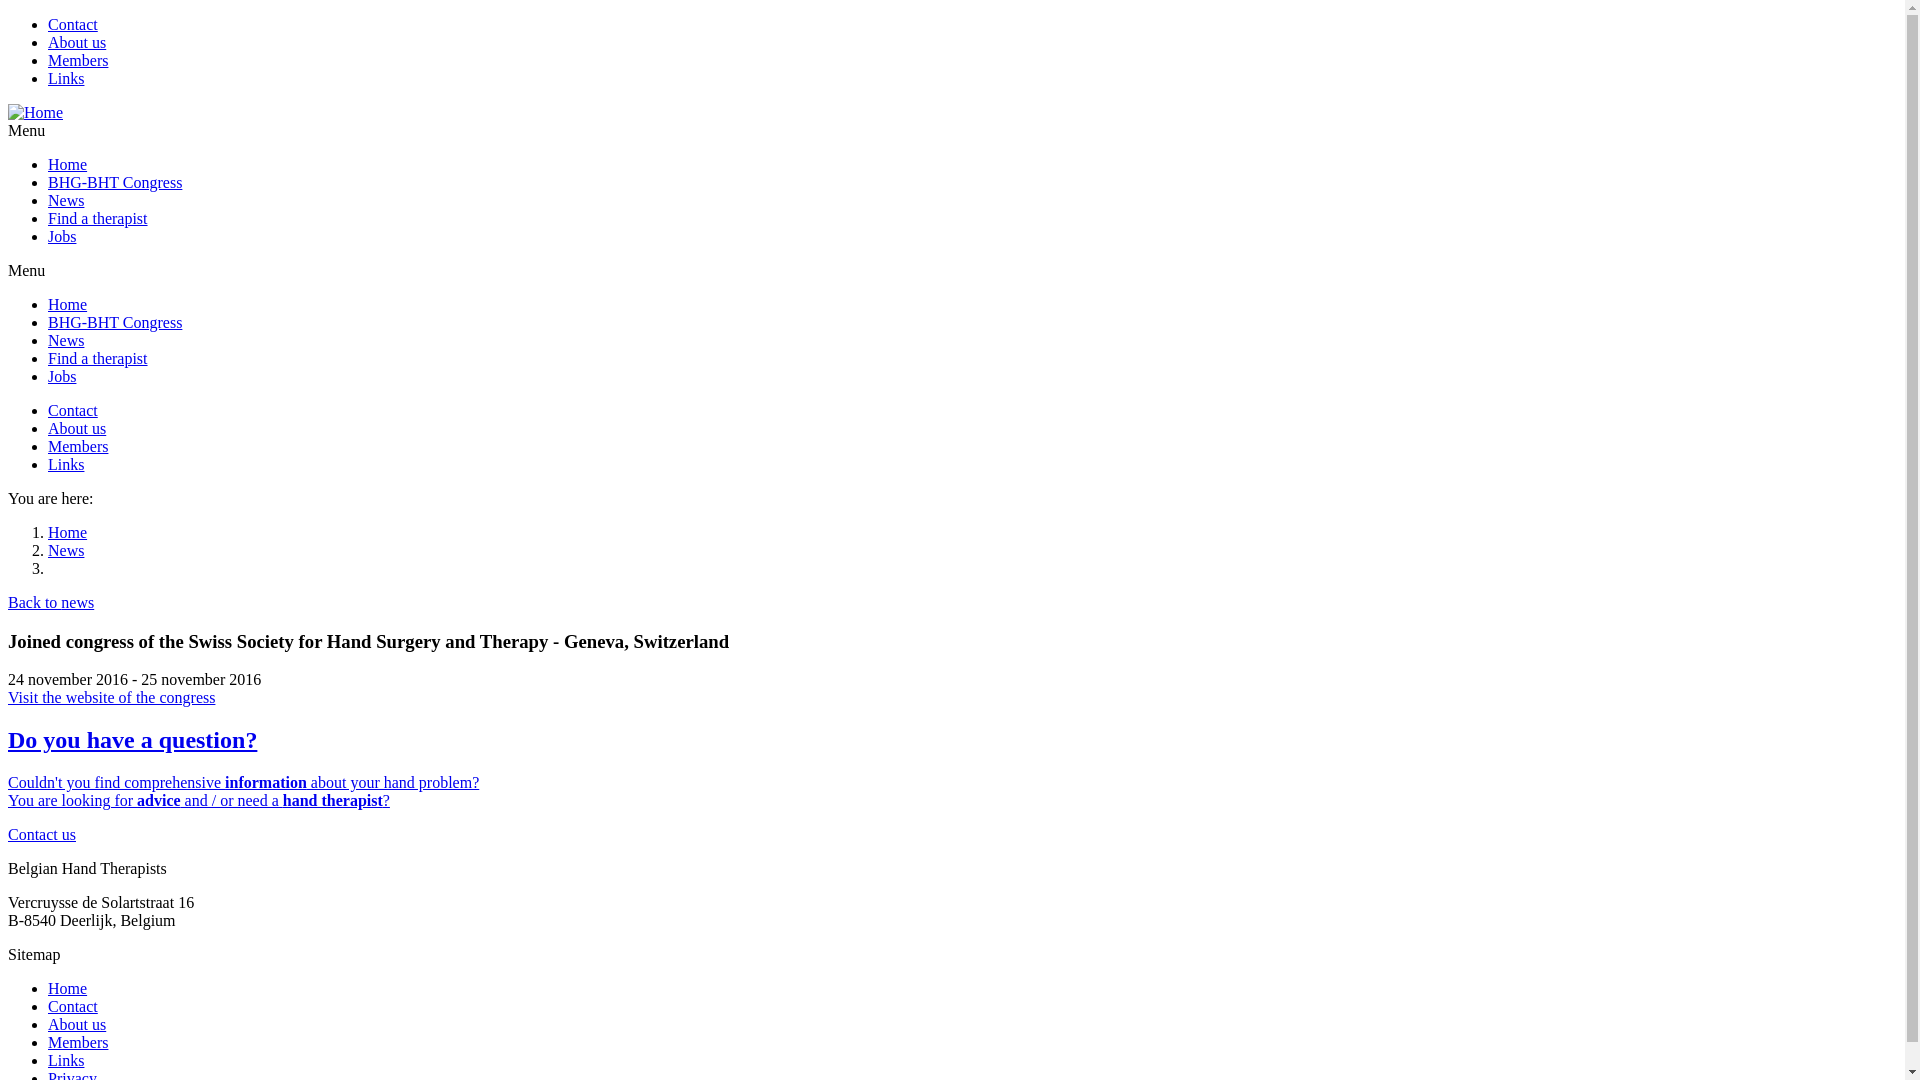 This screenshot has width=1920, height=1080. I want to click on Home, so click(68, 532).